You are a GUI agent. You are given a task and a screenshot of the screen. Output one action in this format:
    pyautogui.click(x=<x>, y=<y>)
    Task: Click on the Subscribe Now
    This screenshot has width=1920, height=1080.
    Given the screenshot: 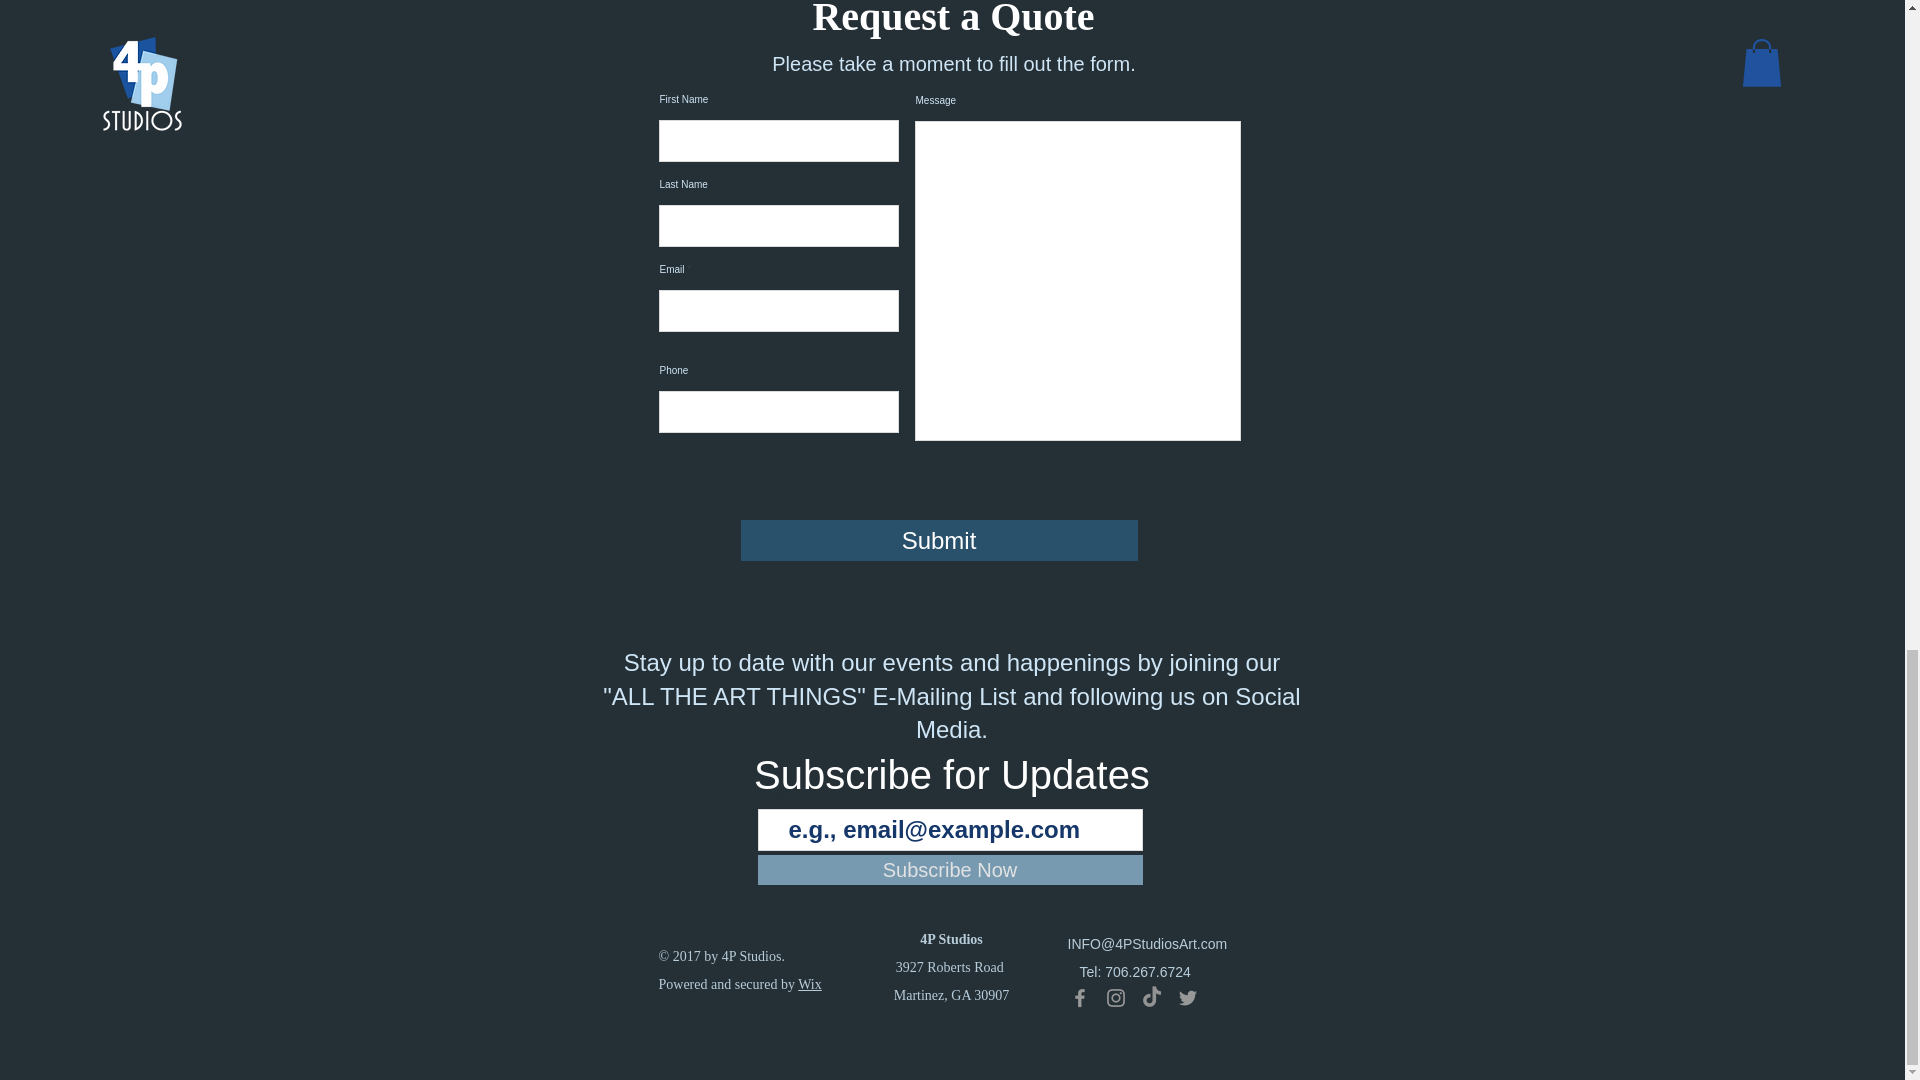 What is the action you would take?
    pyautogui.click(x=950, y=870)
    